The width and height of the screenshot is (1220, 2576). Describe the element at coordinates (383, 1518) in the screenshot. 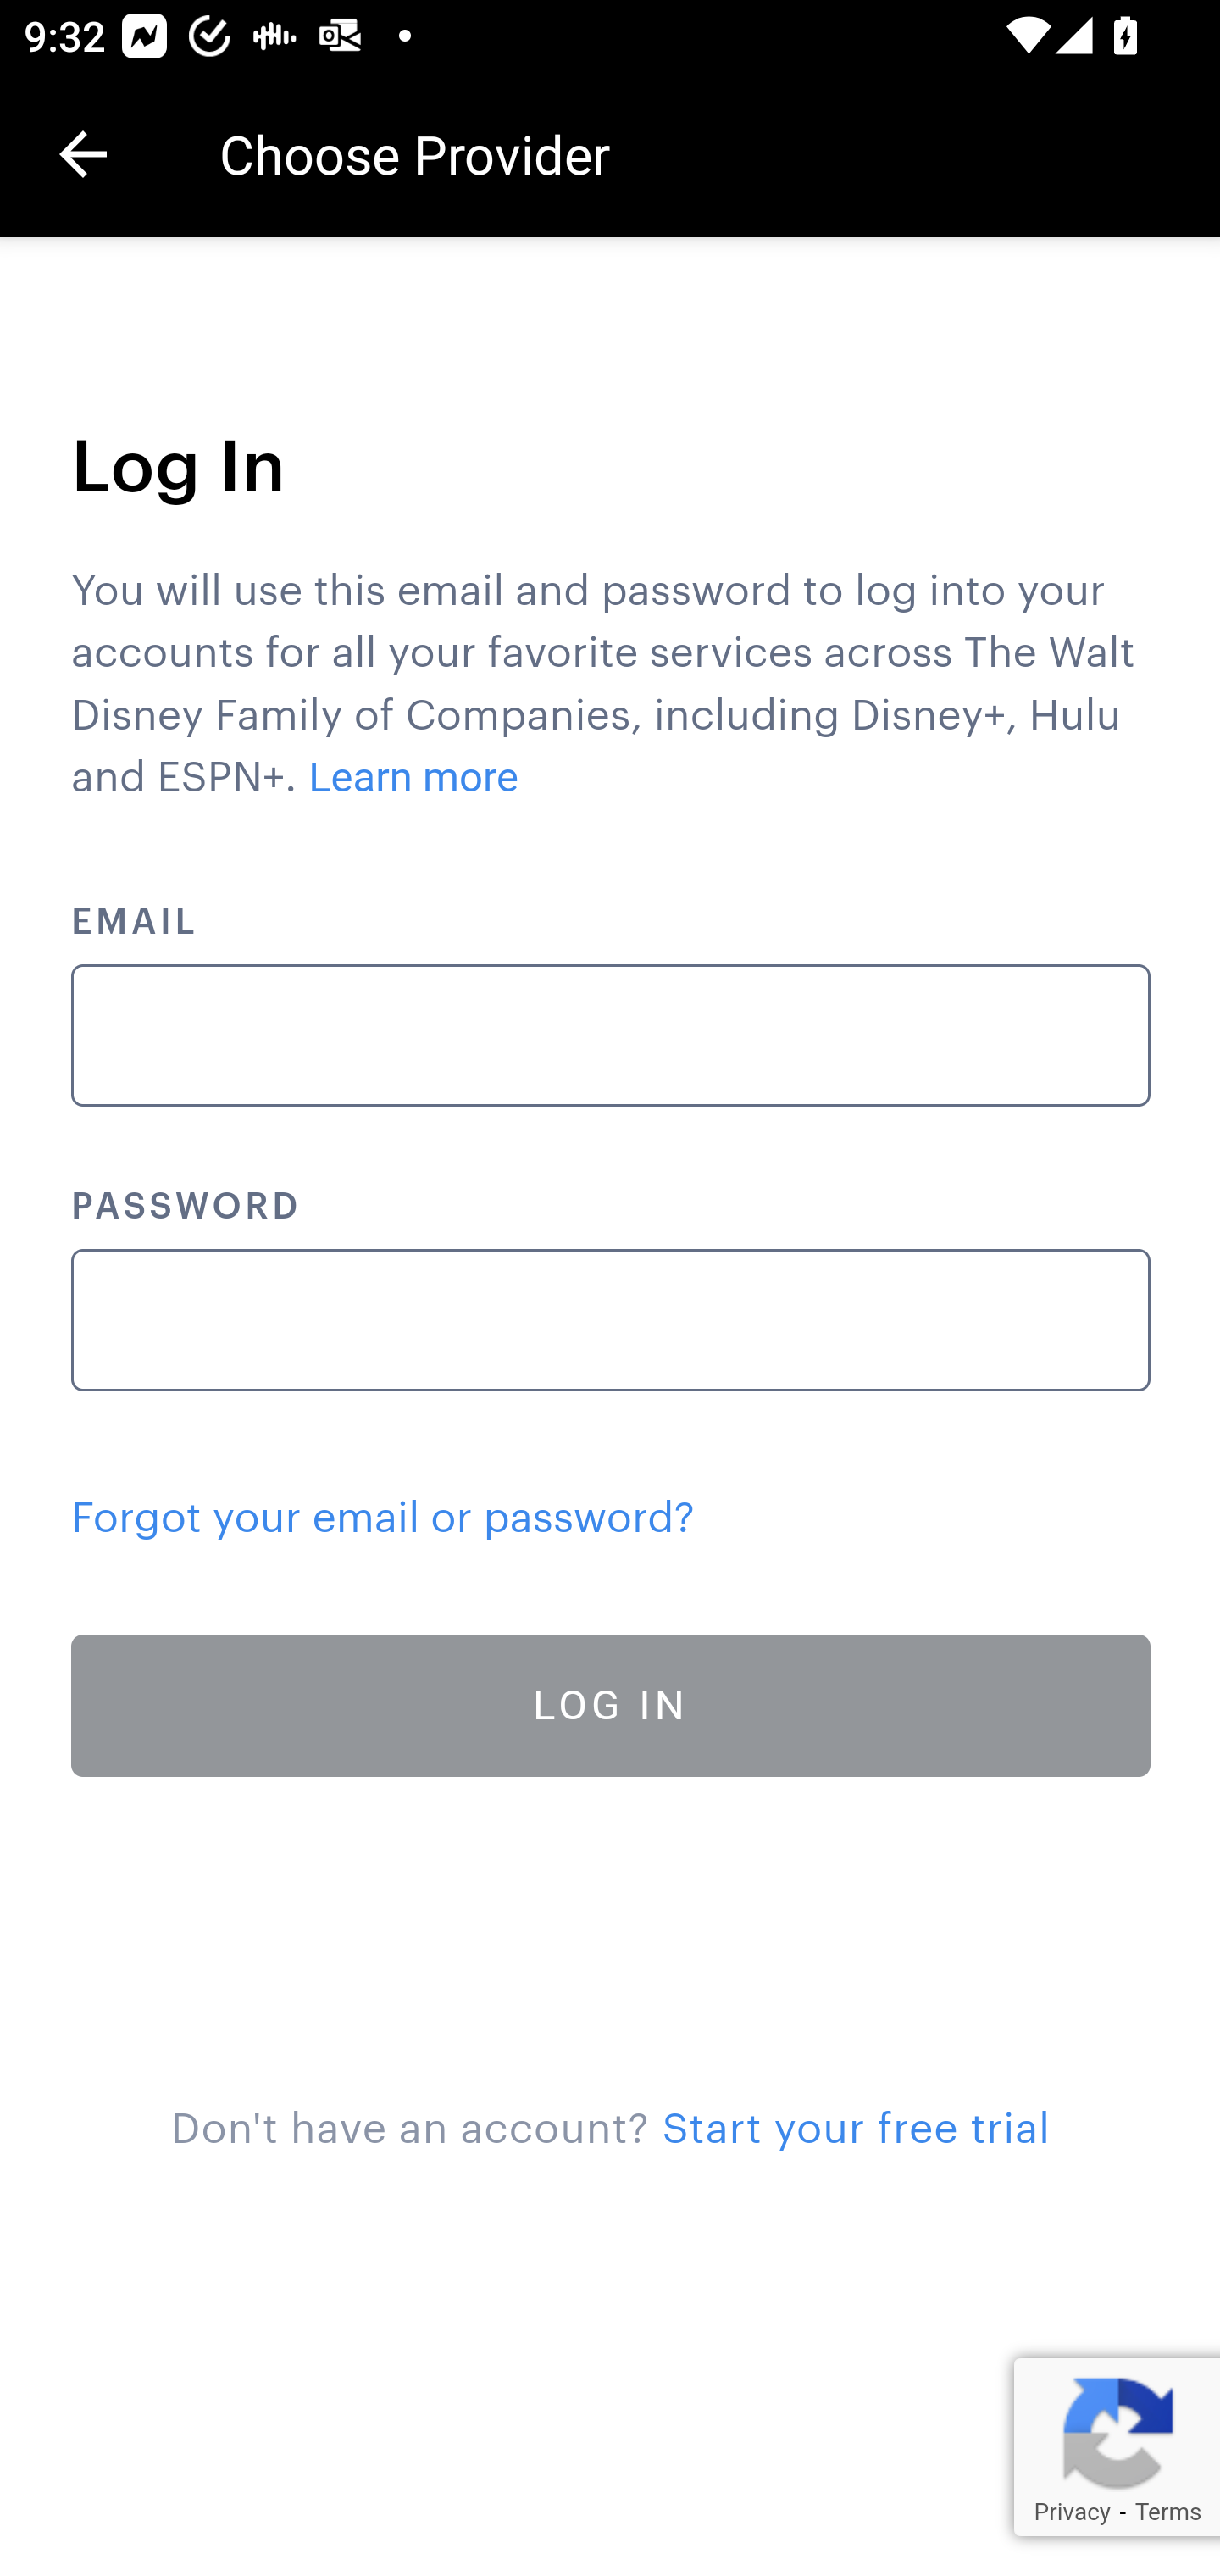

I see `Forgot your email or password?` at that location.